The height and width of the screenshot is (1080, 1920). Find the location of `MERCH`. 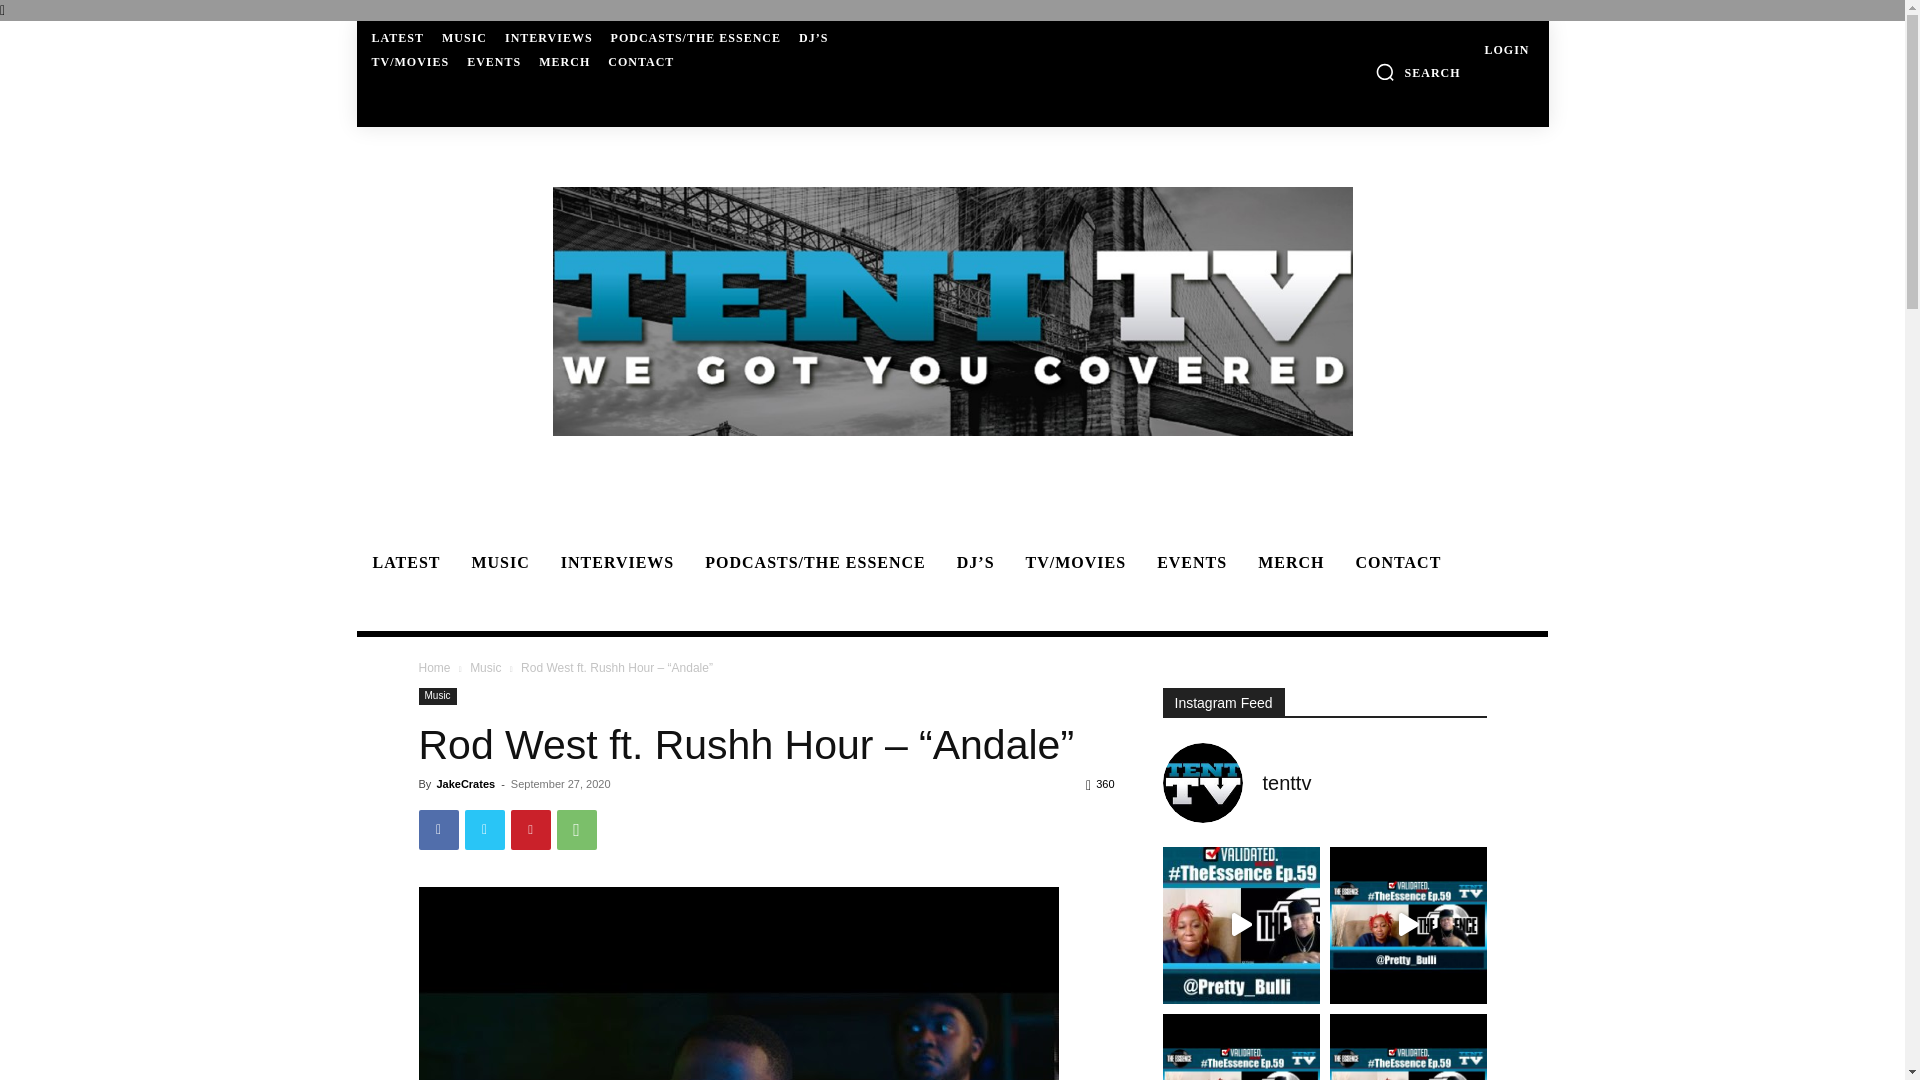

MERCH is located at coordinates (1288, 563).